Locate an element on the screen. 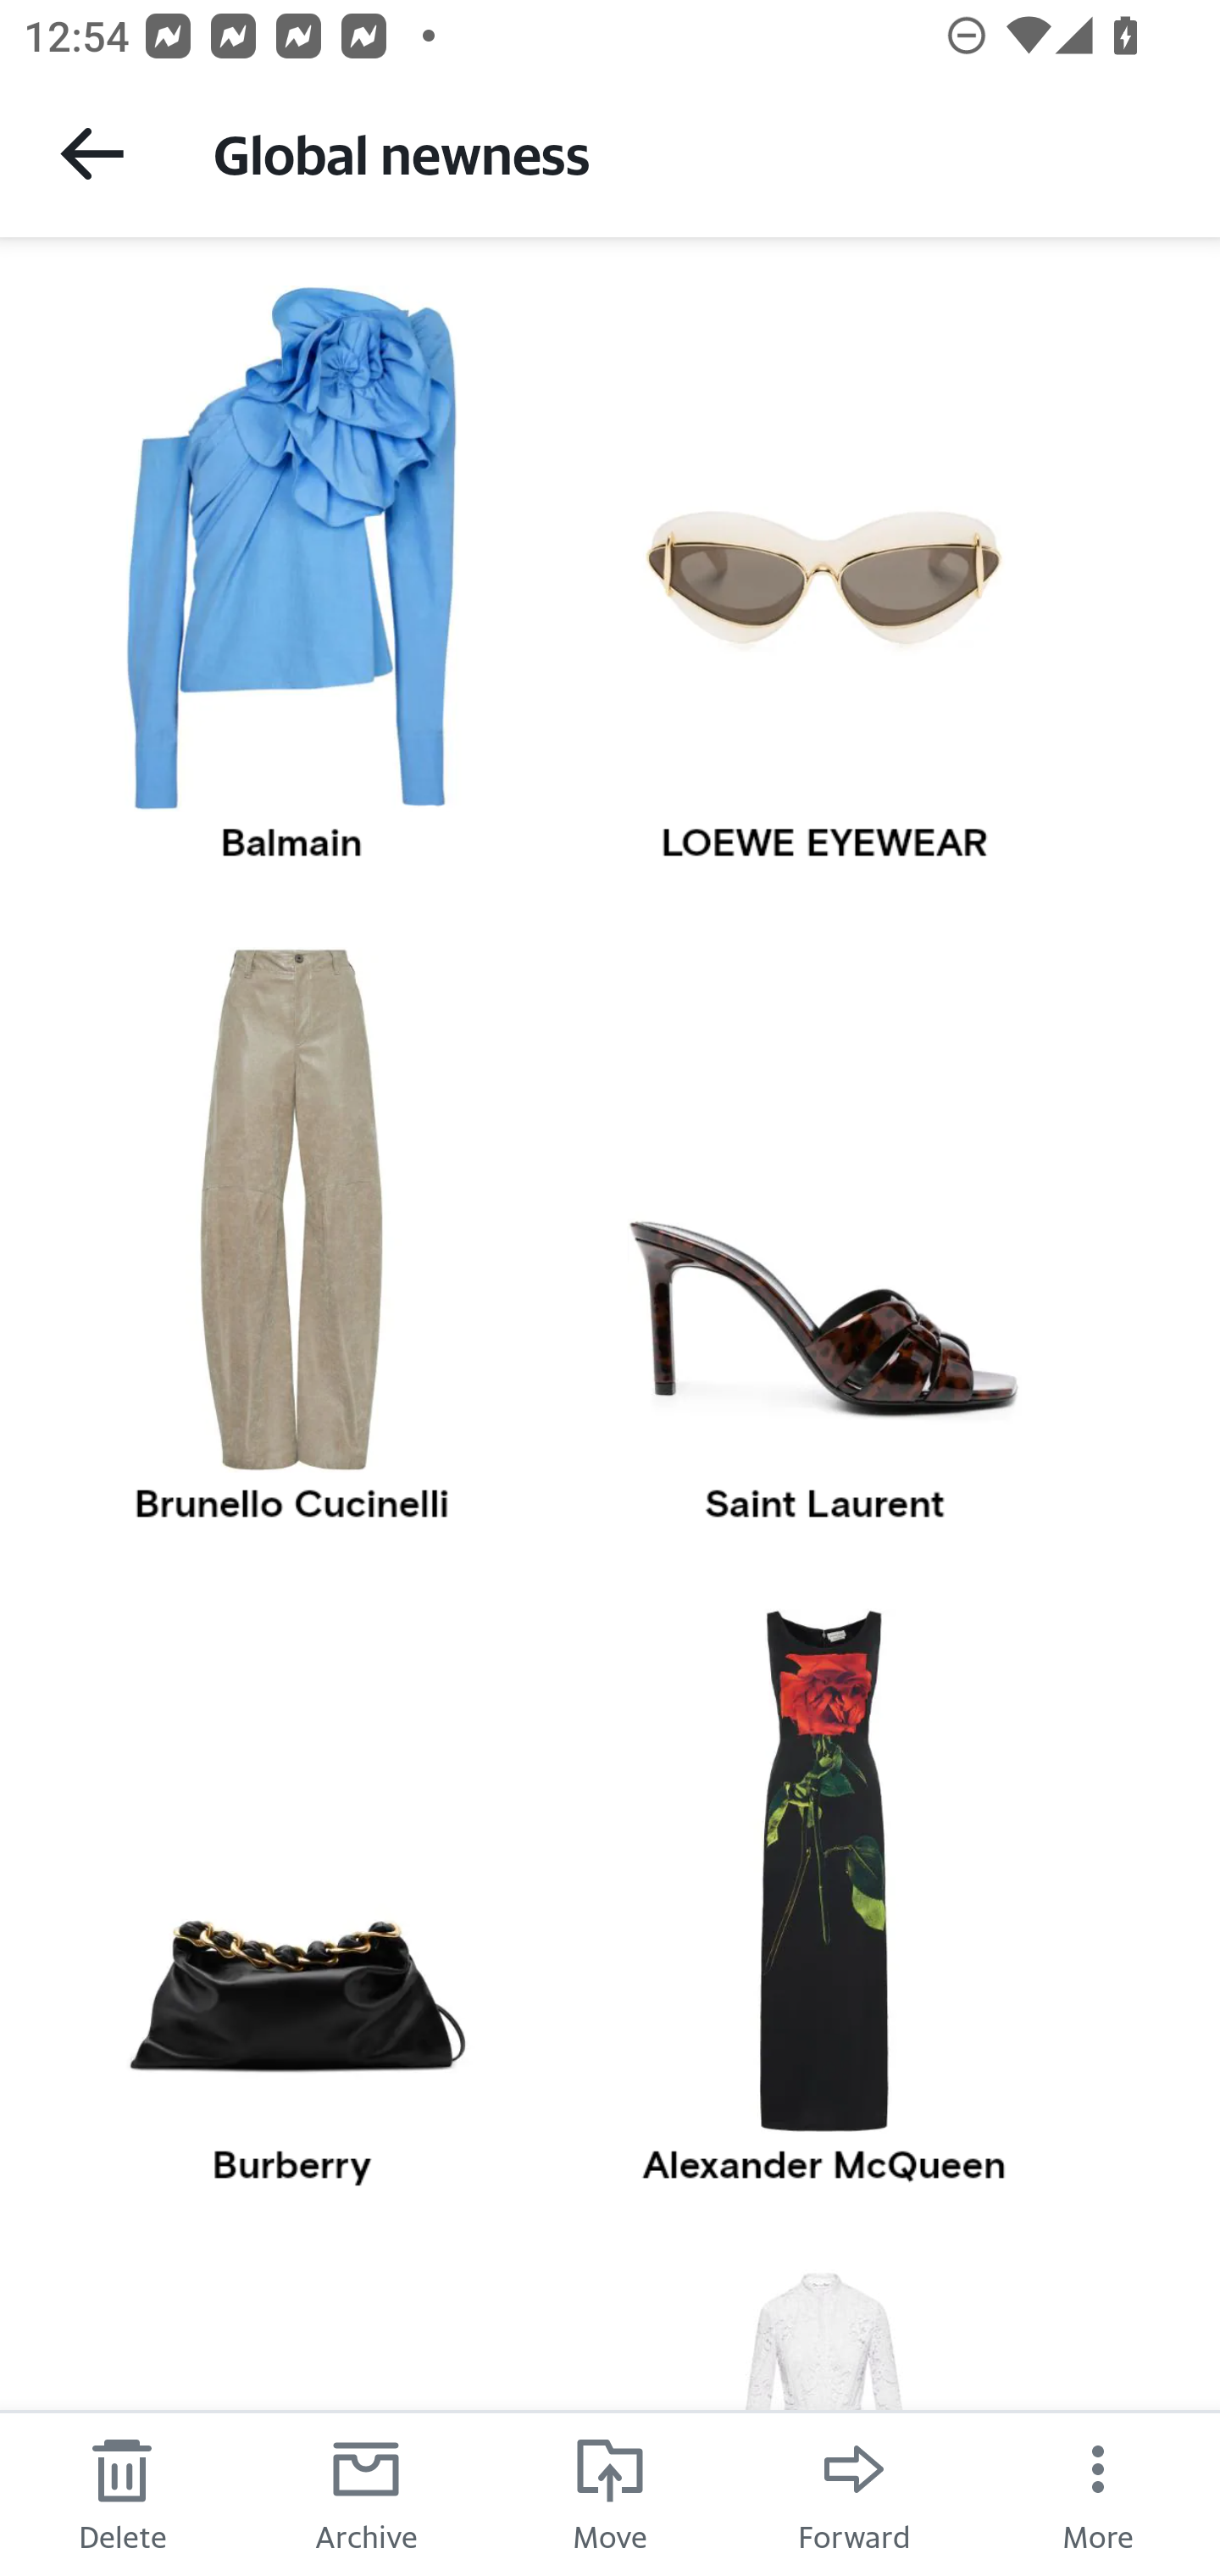  product grid image is located at coordinates (291, 1871).